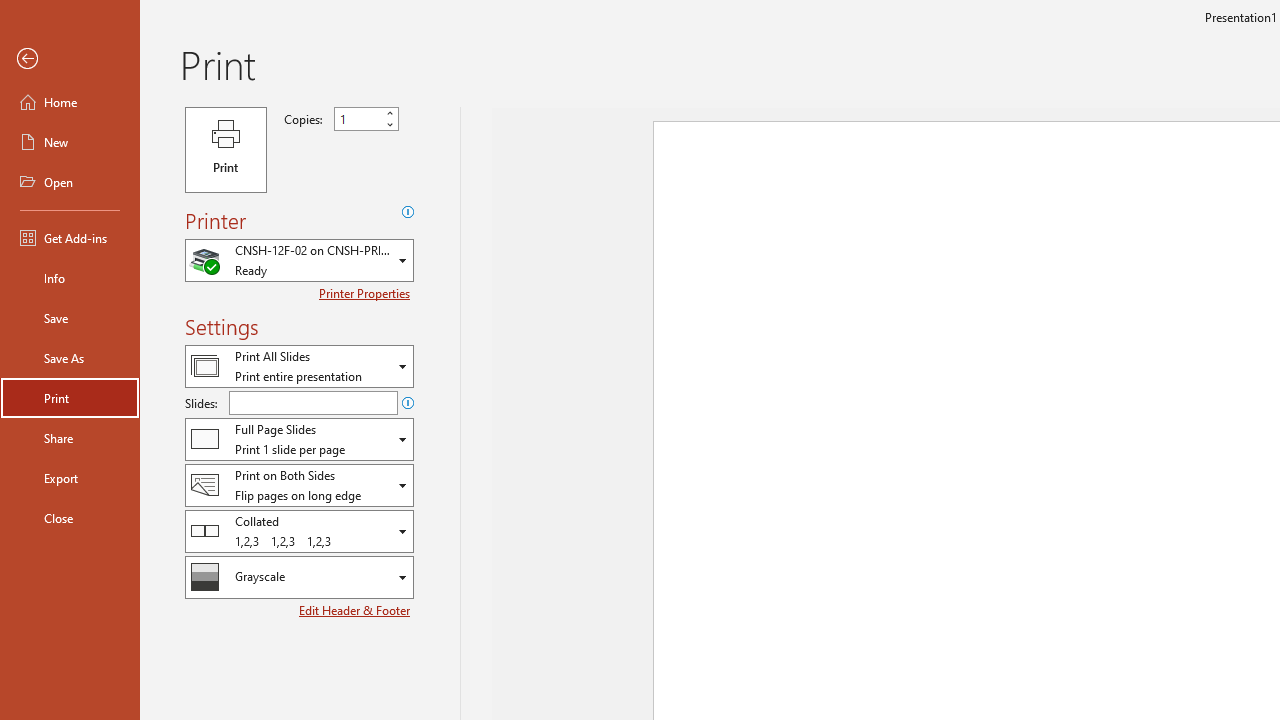 The image size is (1280, 720). I want to click on Which Printer, so click(299, 260).